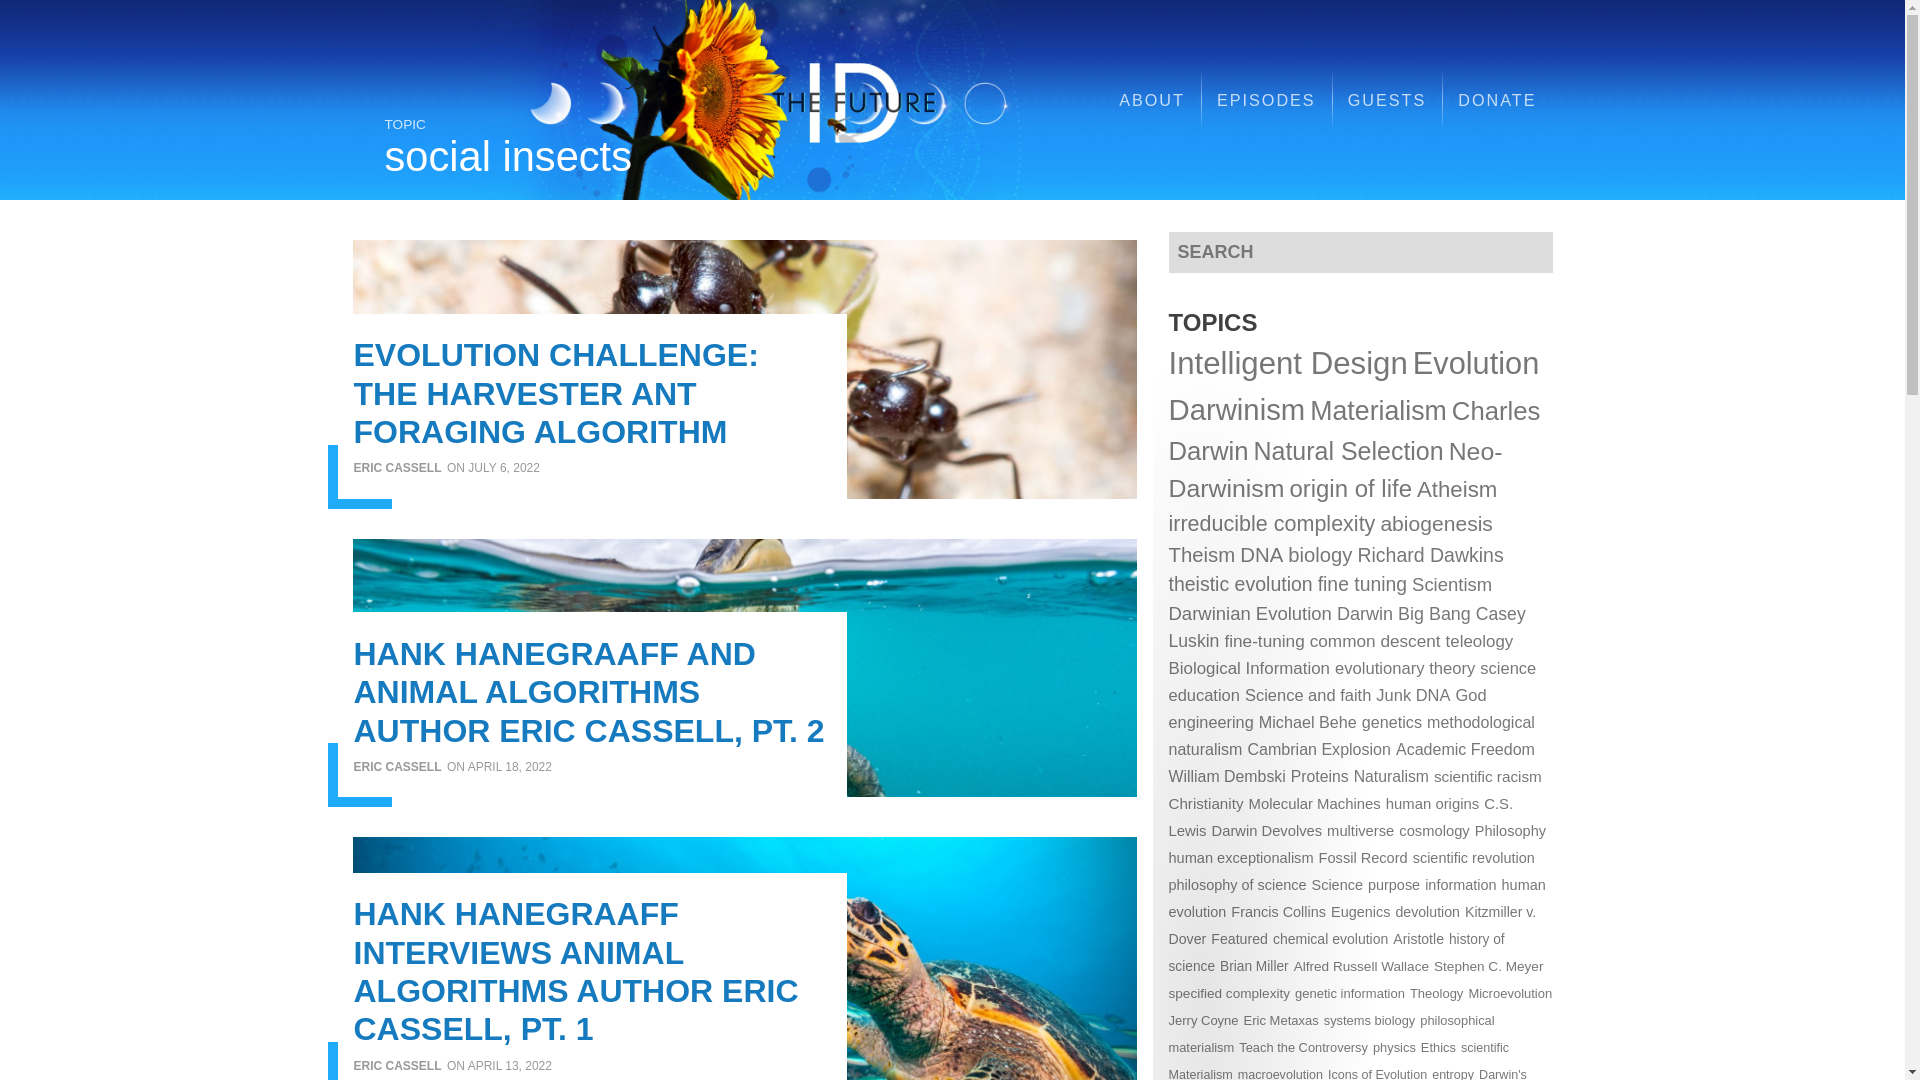 The image size is (1920, 1080). I want to click on EVOLUTION CHALLENGE: THE HARVESTER ANT FORAGING ALGORITHM, so click(556, 393).